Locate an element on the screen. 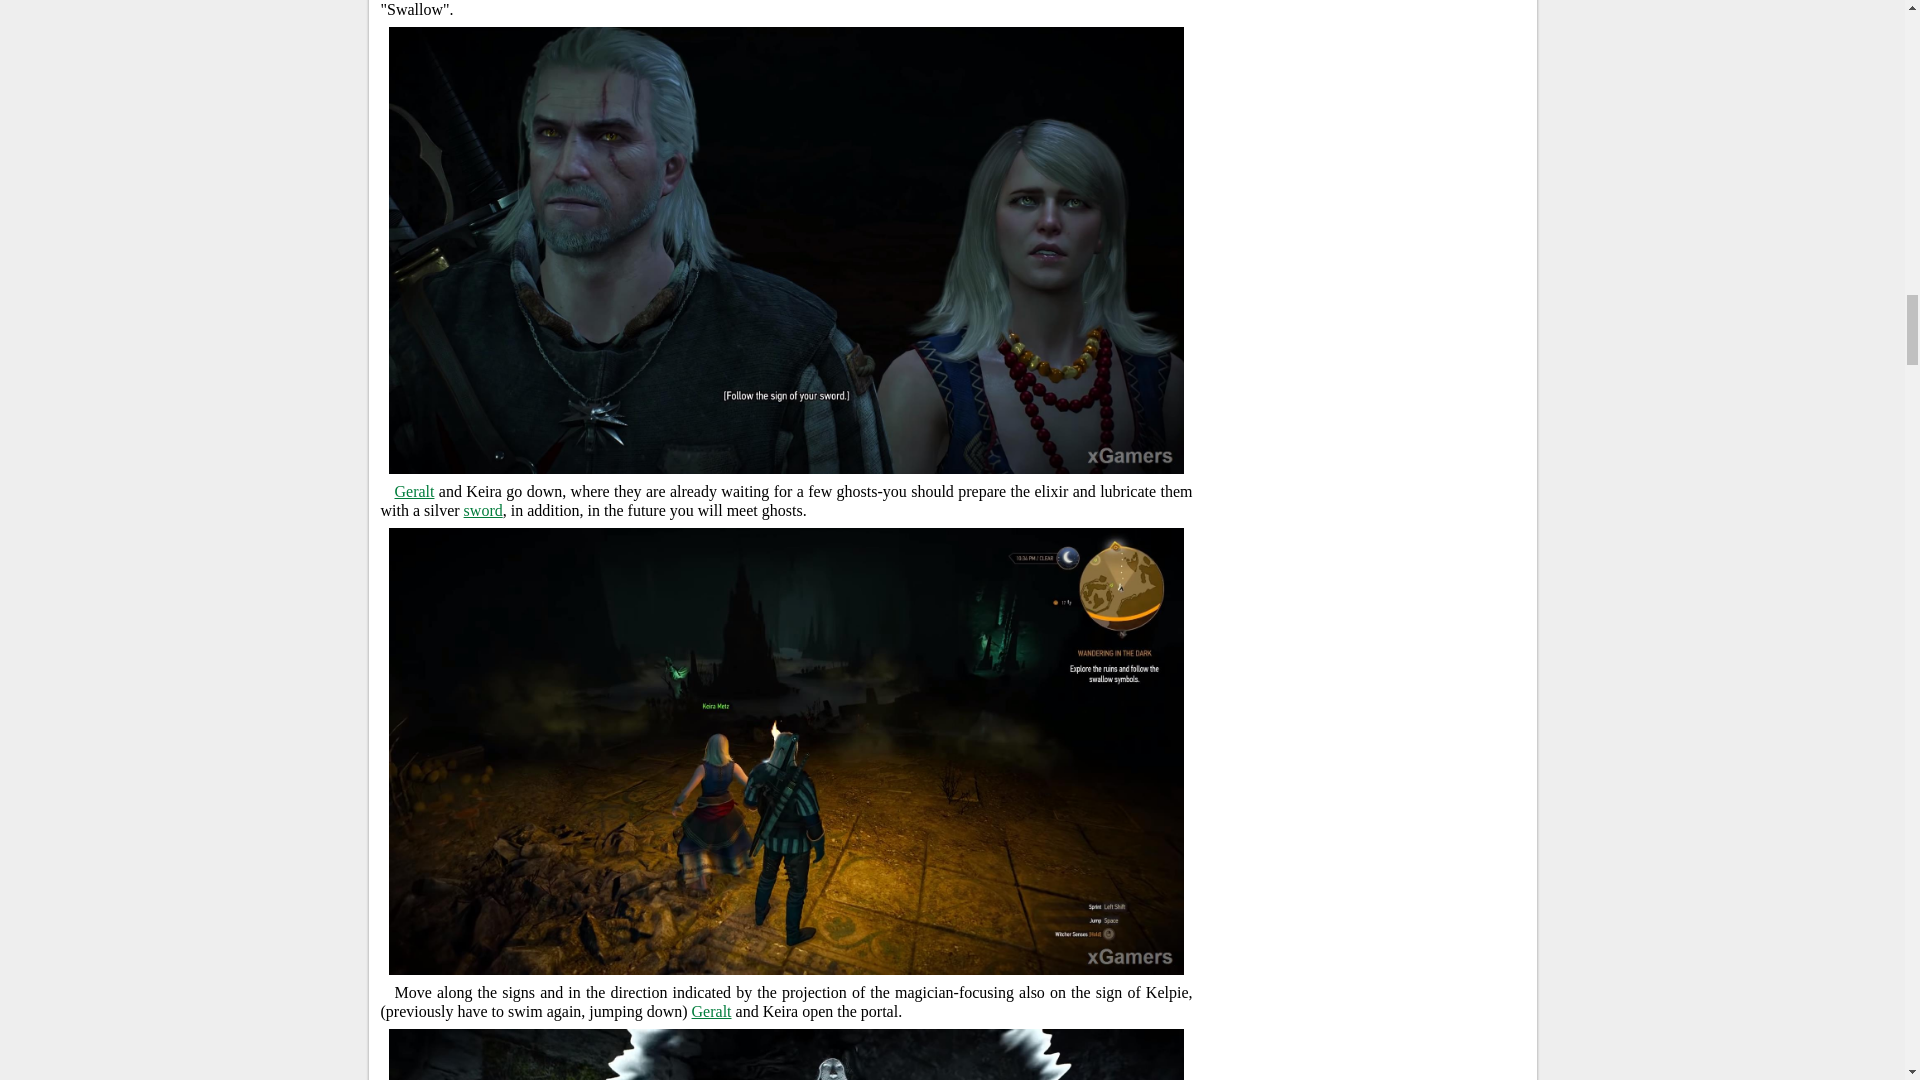  sword is located at coordinates (484, 510).